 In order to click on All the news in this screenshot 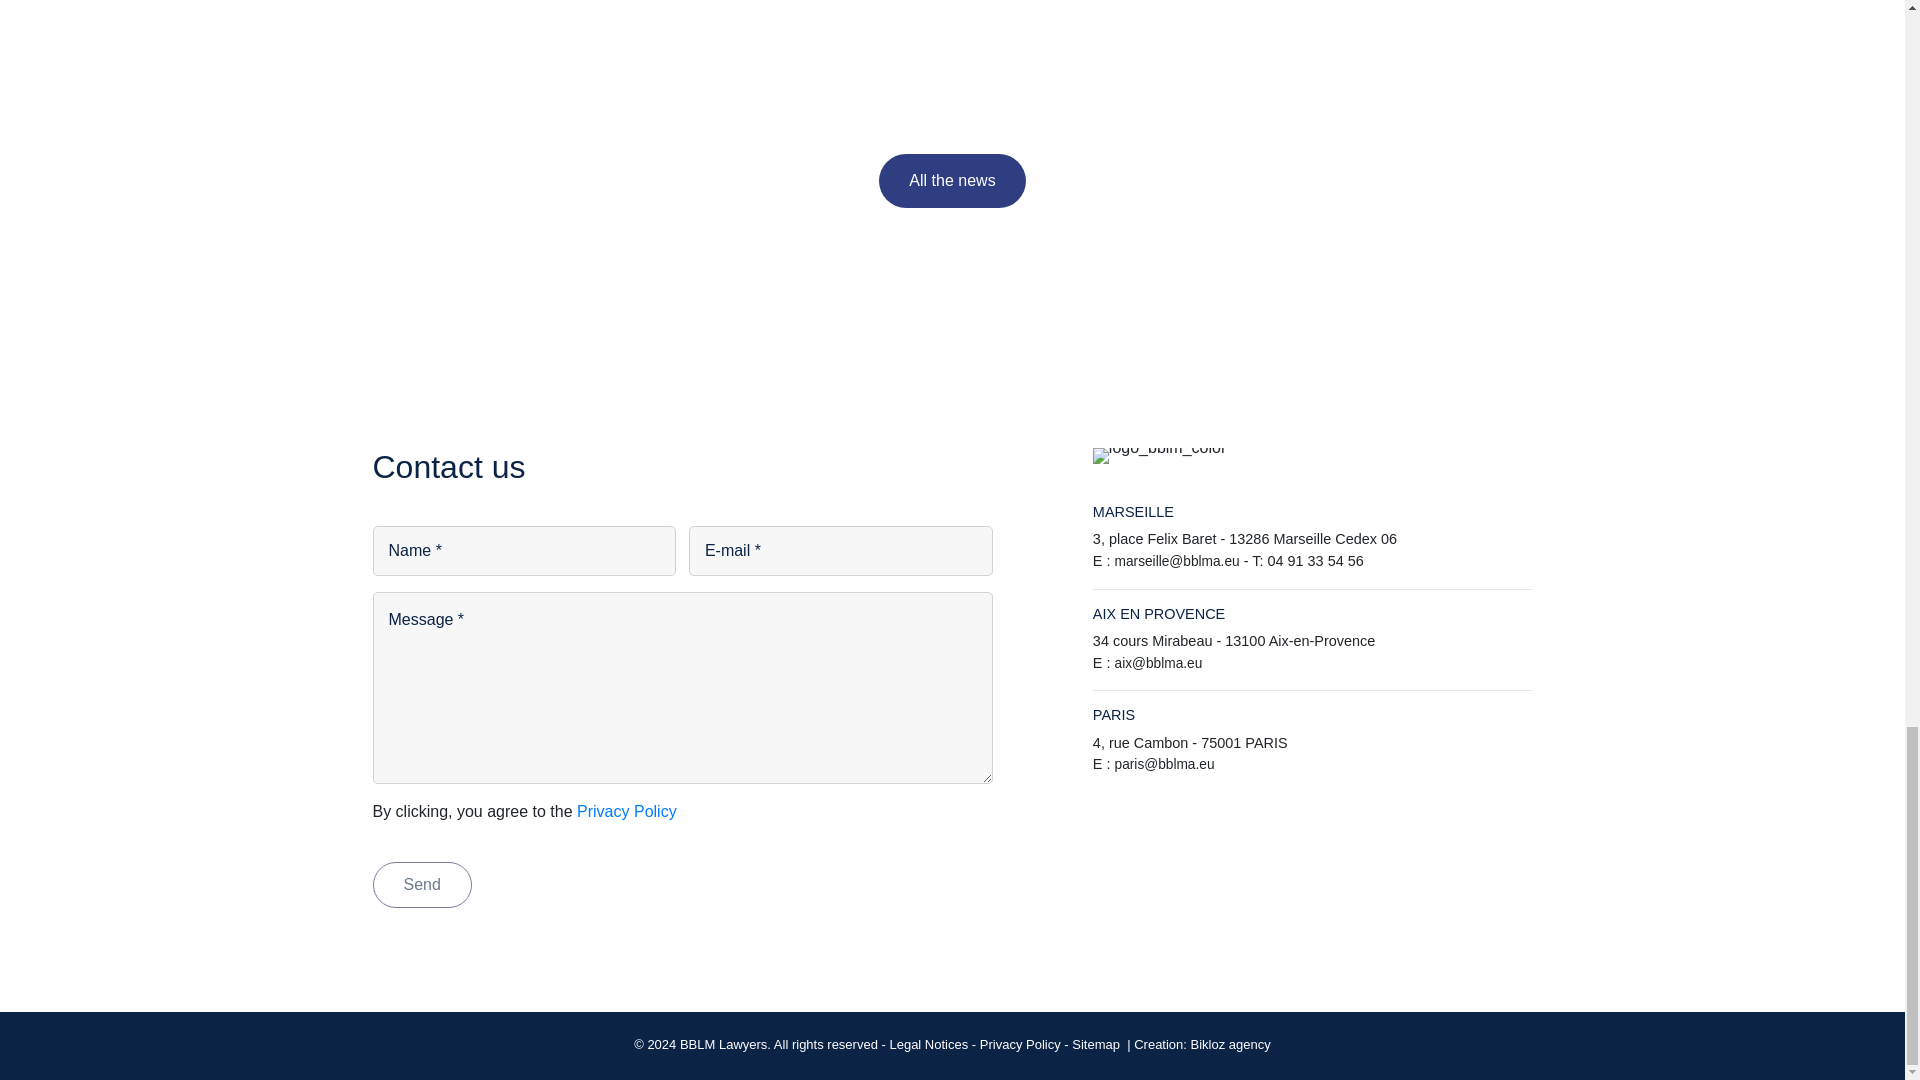, I will do `click(952, 181)`.